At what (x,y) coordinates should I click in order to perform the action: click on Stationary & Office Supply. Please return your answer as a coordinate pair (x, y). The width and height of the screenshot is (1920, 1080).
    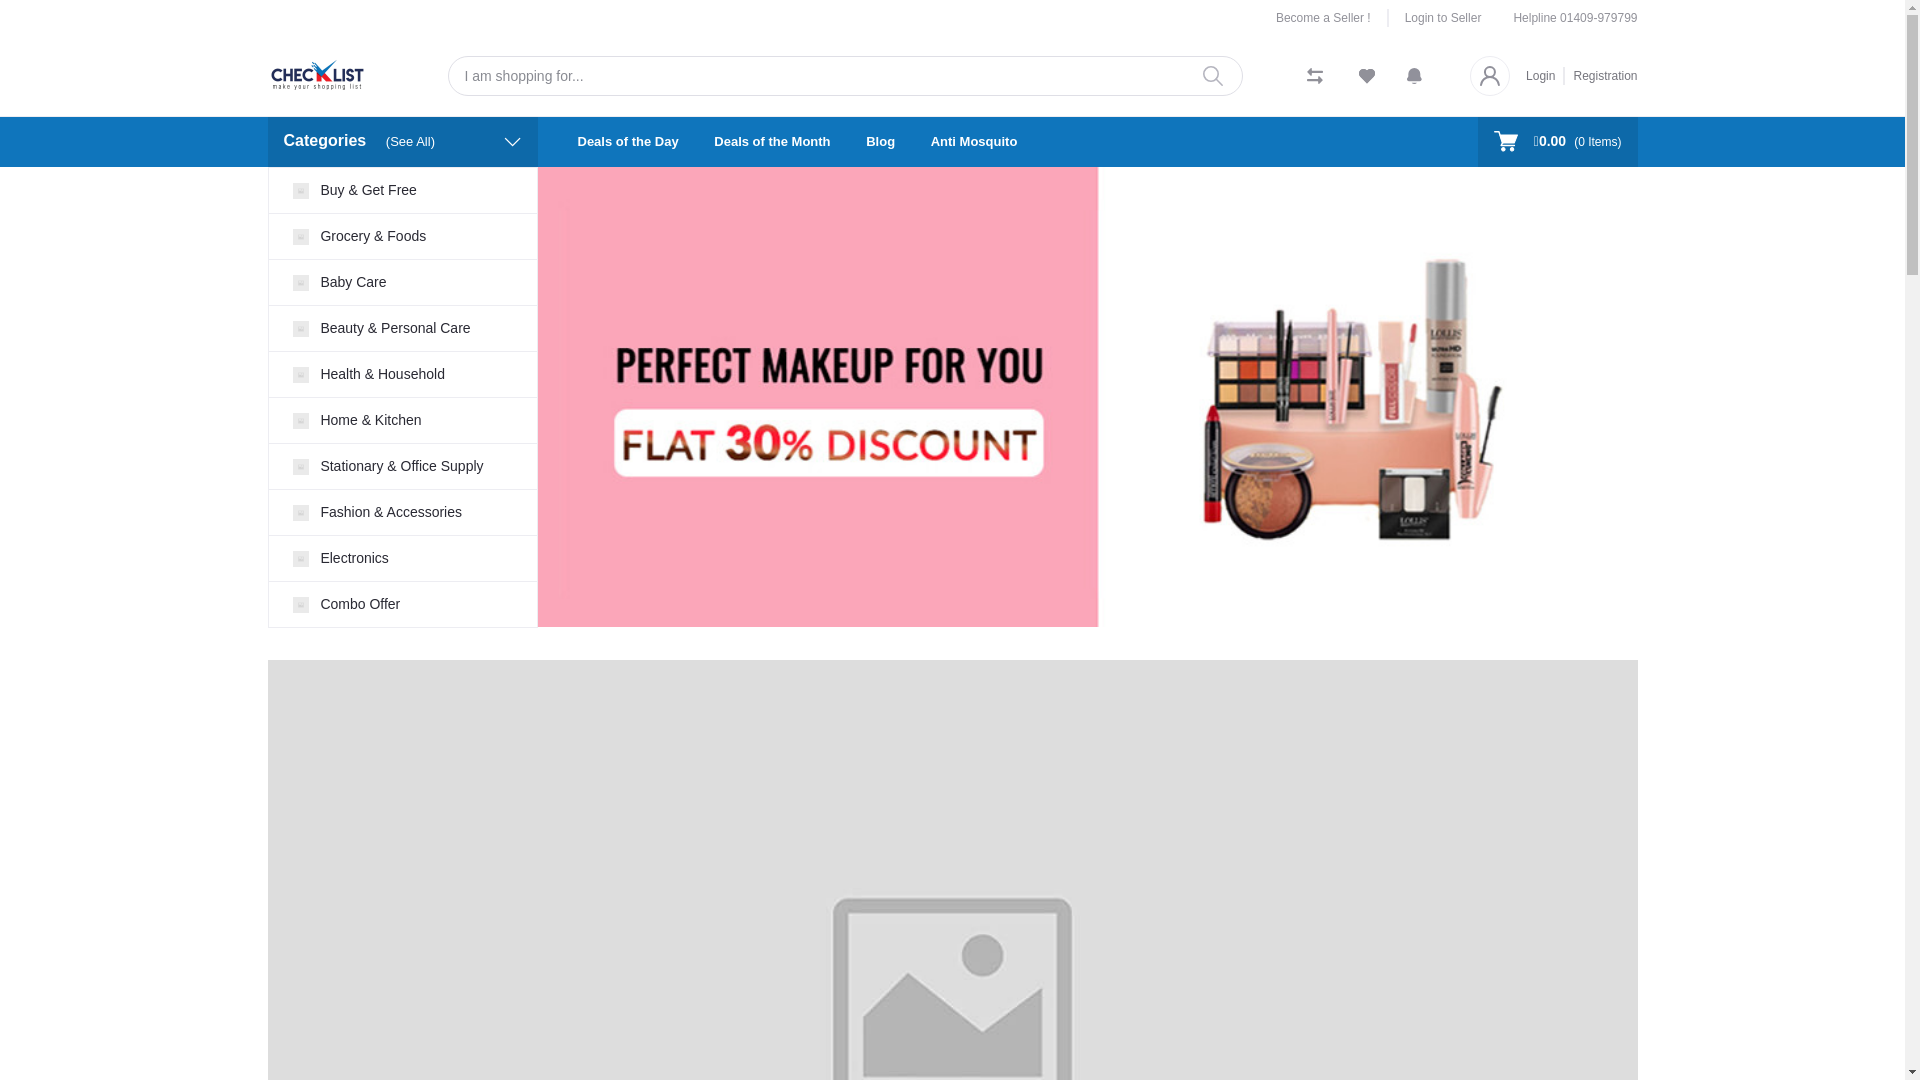
    Looking at the image, I should click on (402, 466).